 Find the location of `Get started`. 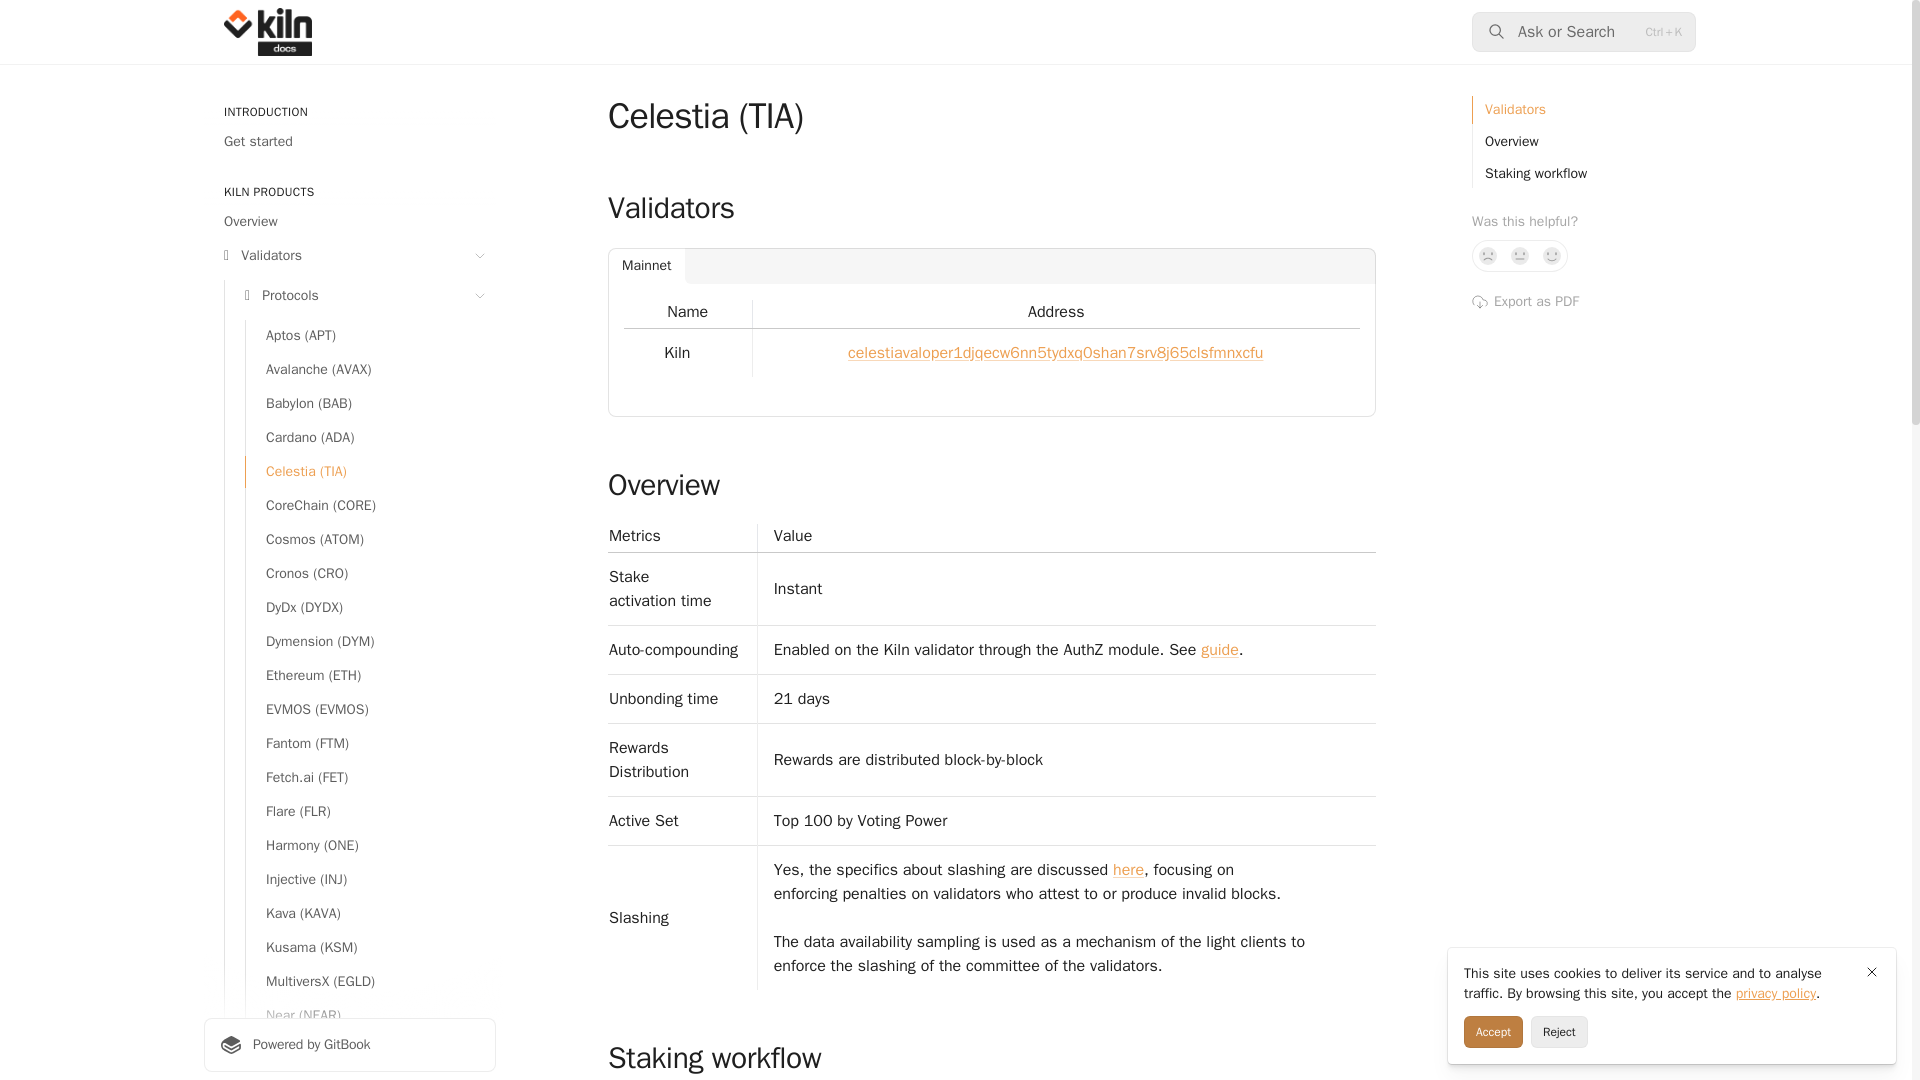

Get started is located at coordinates (349, 142).